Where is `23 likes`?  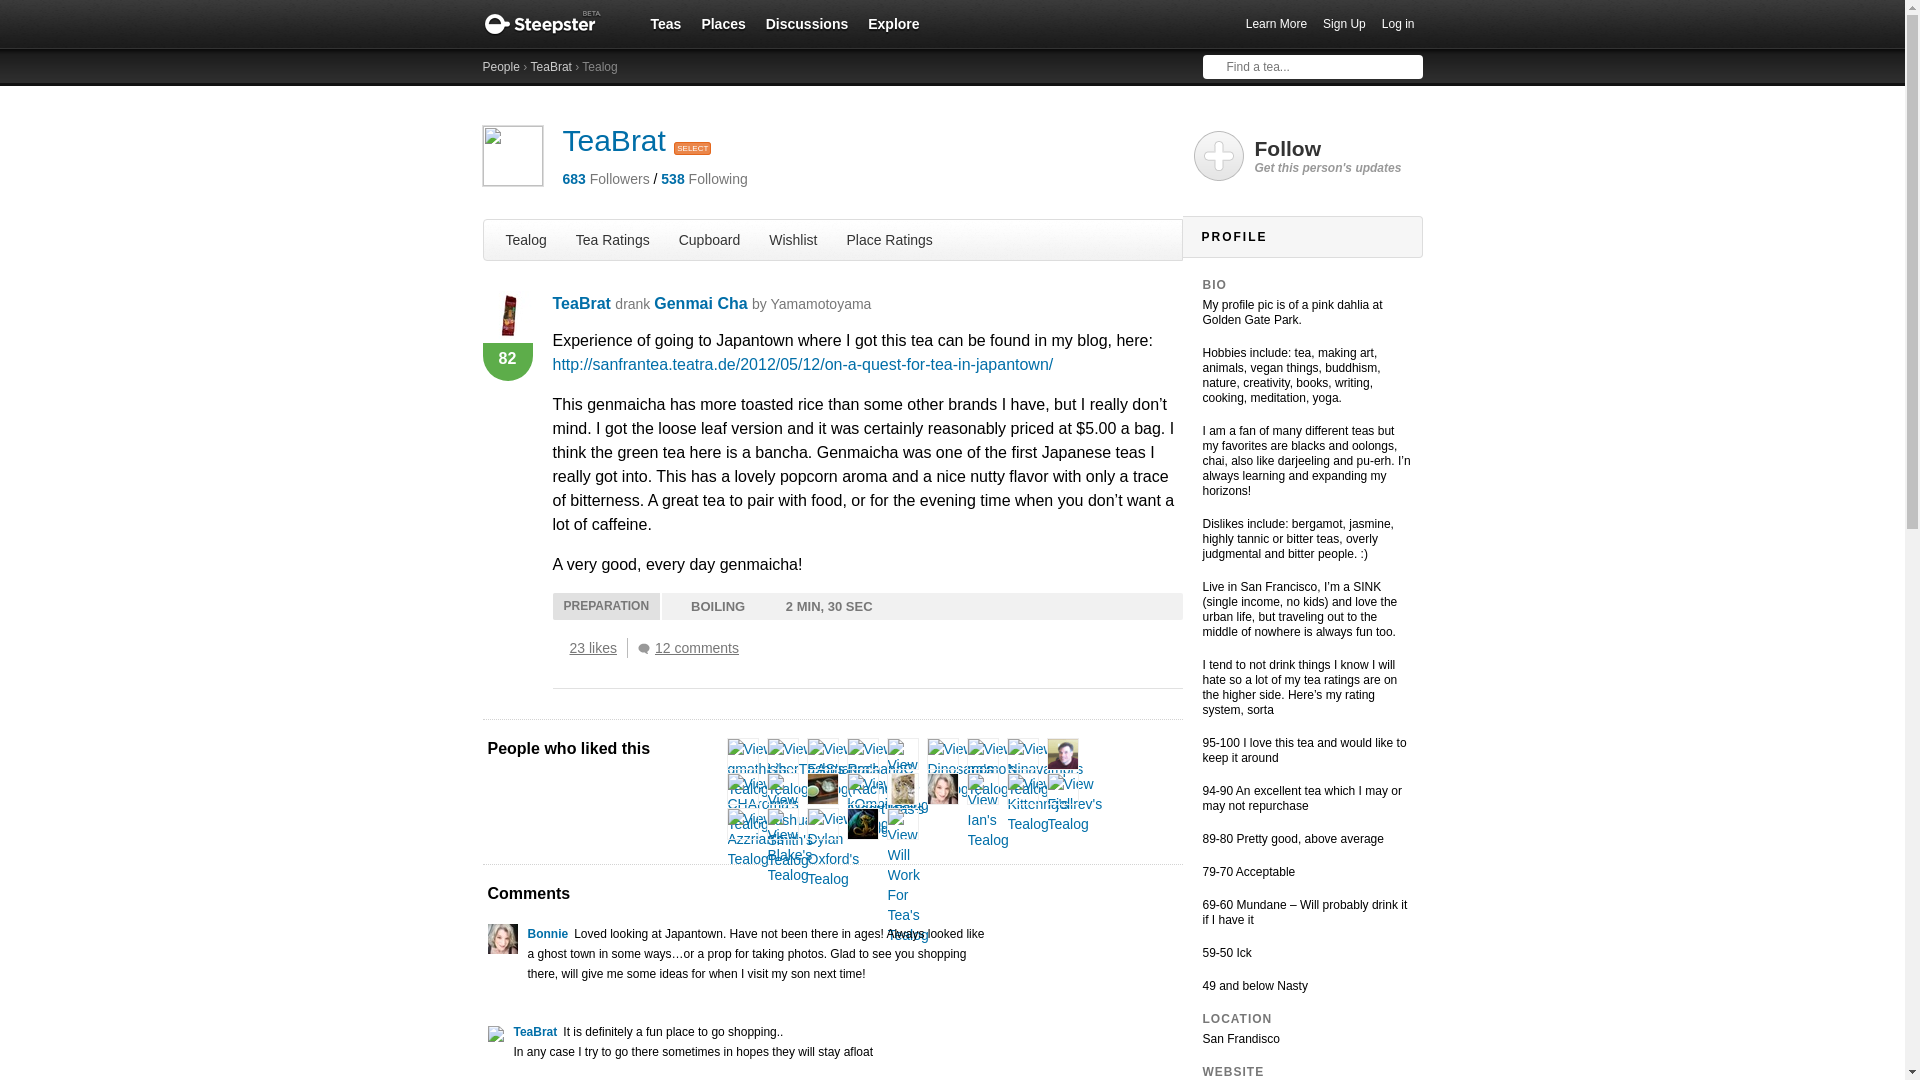 23 likes is located at coordinates (598, 648).